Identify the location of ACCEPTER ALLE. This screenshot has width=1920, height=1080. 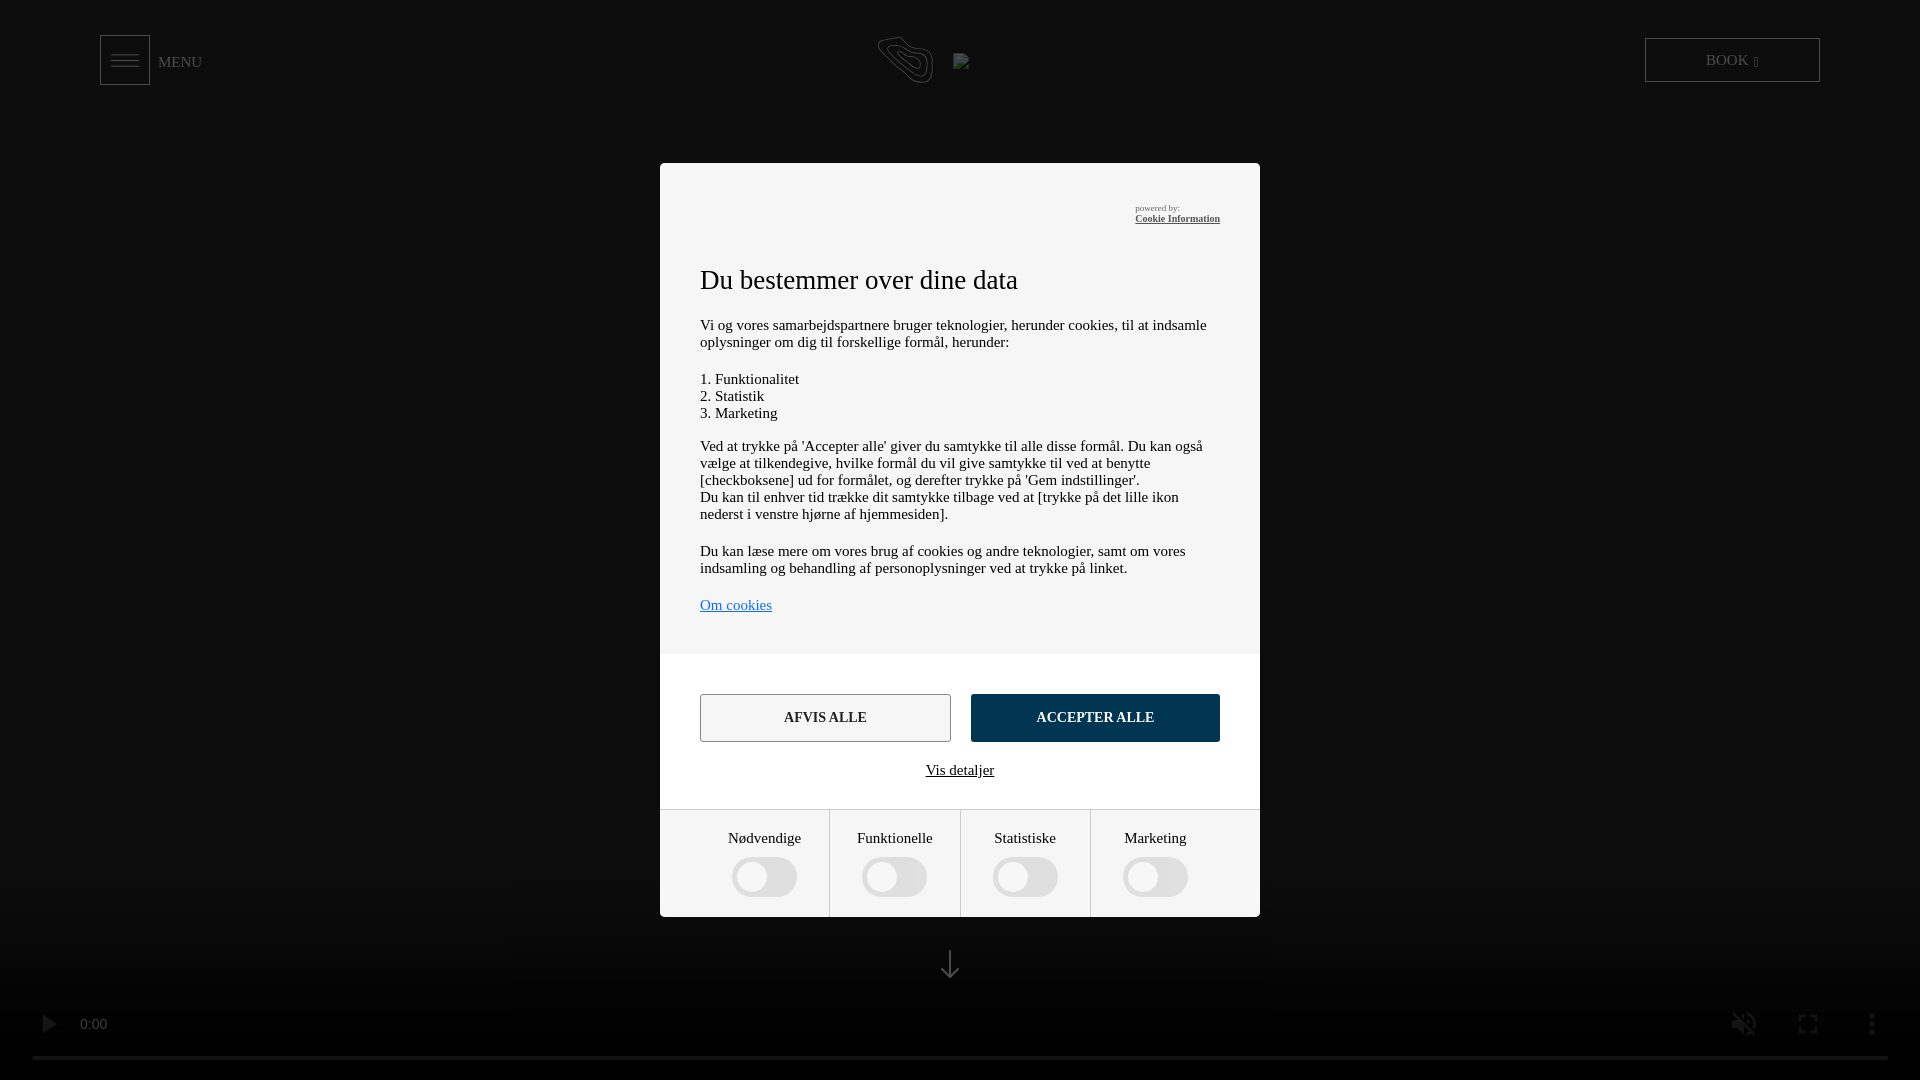
(1095, 718).